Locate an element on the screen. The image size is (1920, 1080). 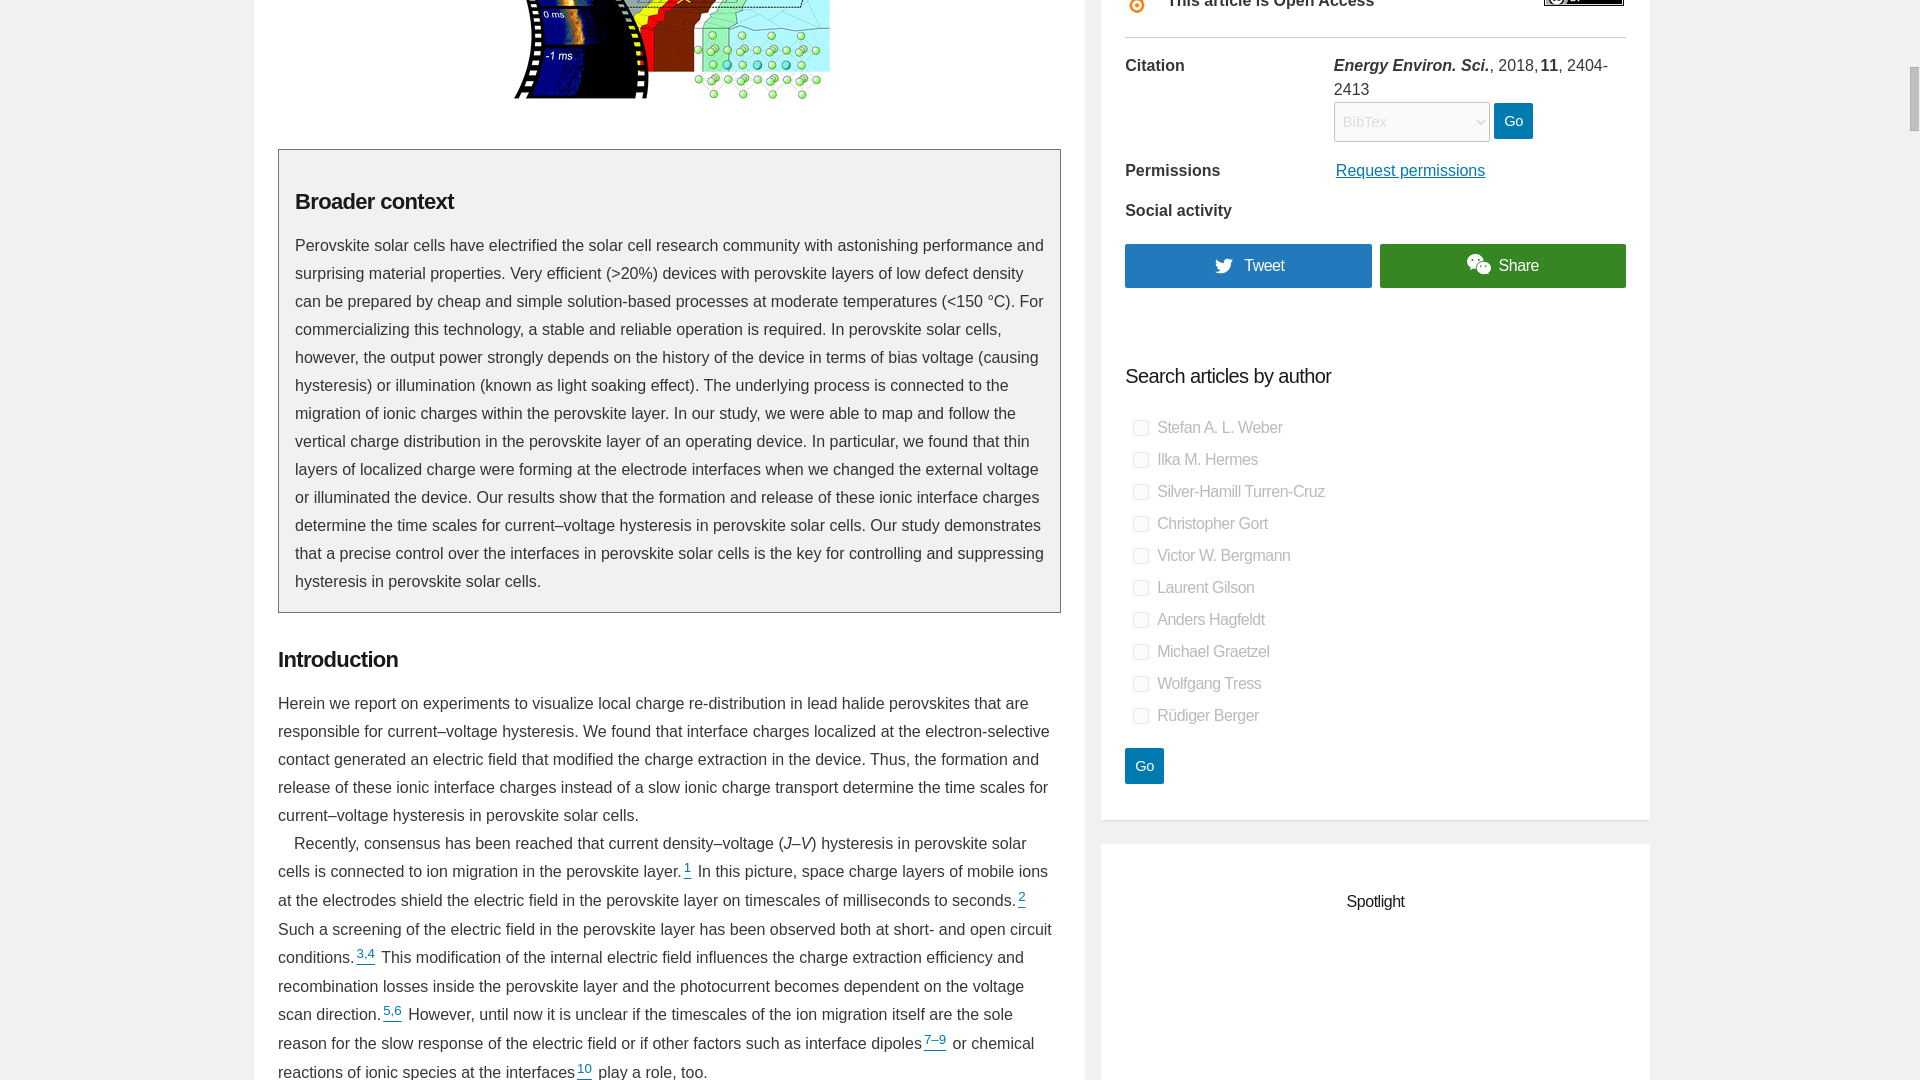
on is located at coordinates (1140, 716).